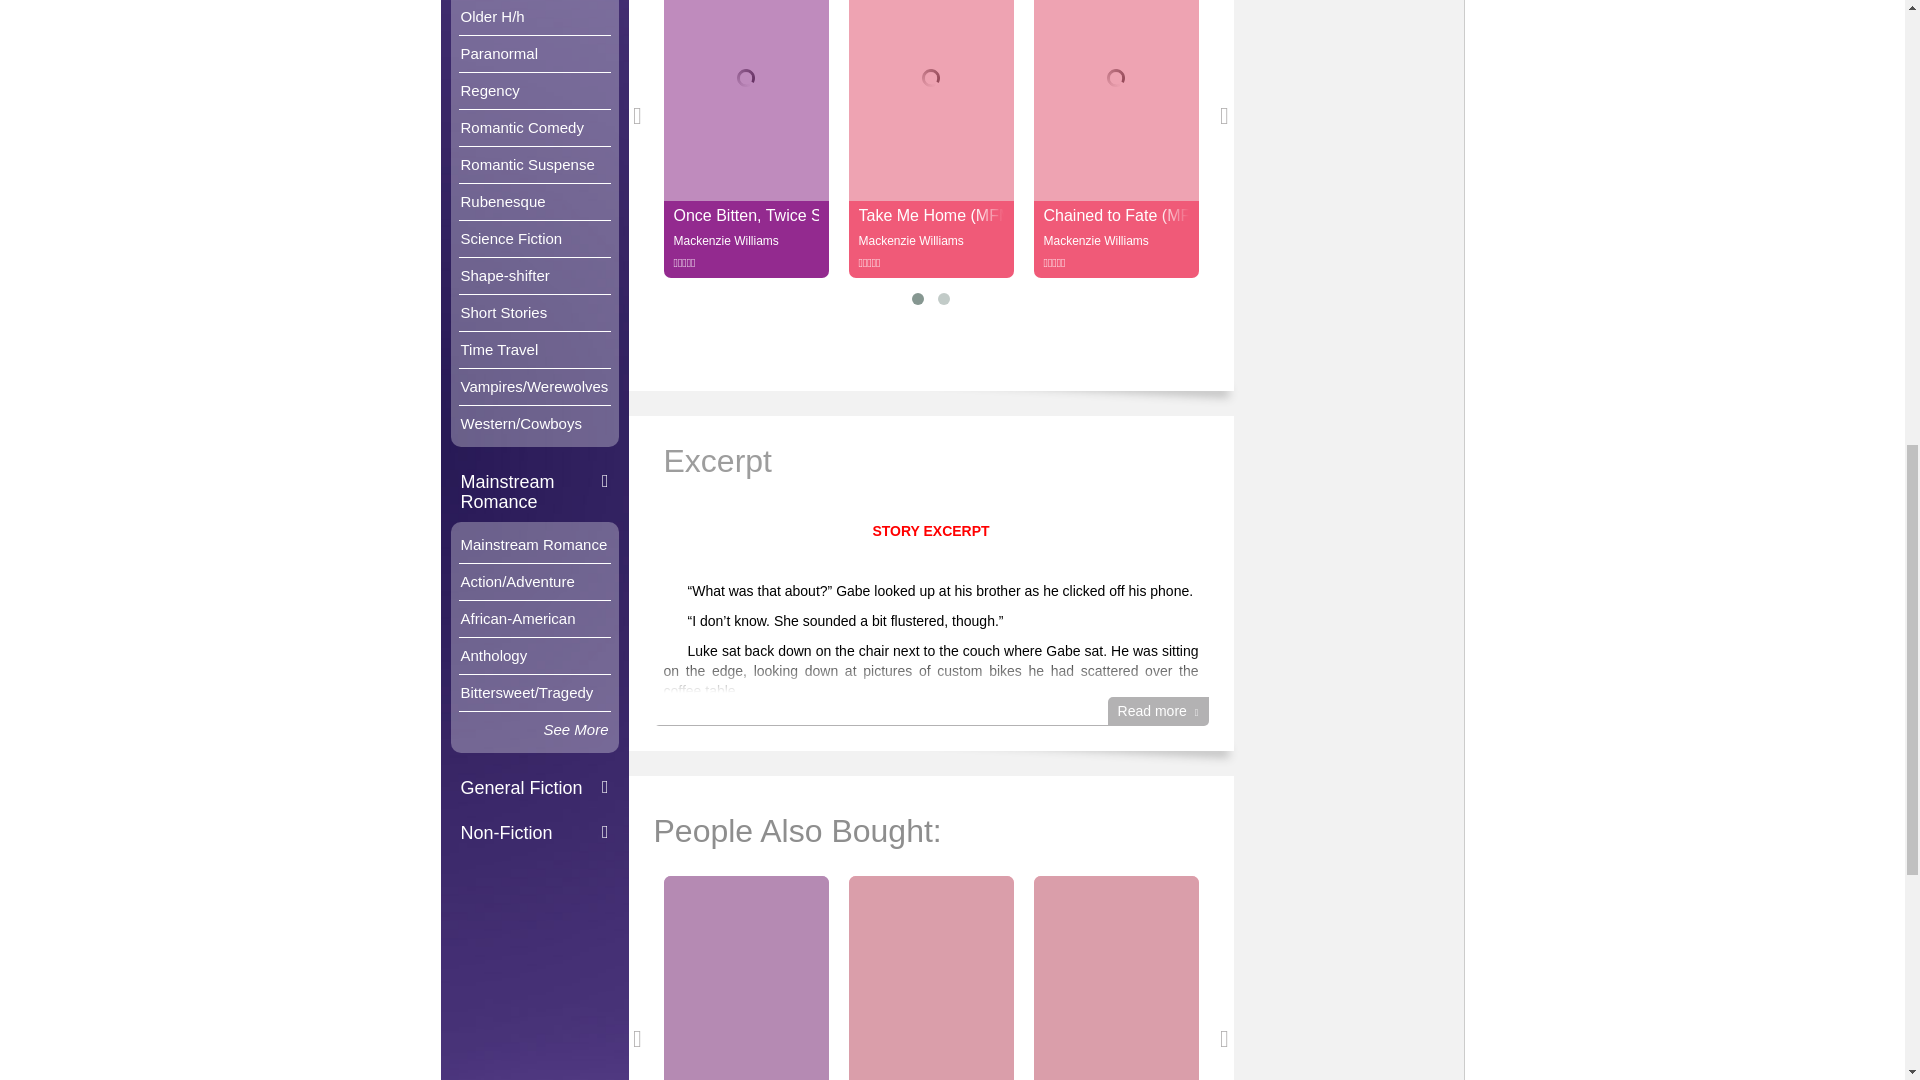 The image size is (1920, 1080). I want to click on Rubenesque, so click(534, 202).